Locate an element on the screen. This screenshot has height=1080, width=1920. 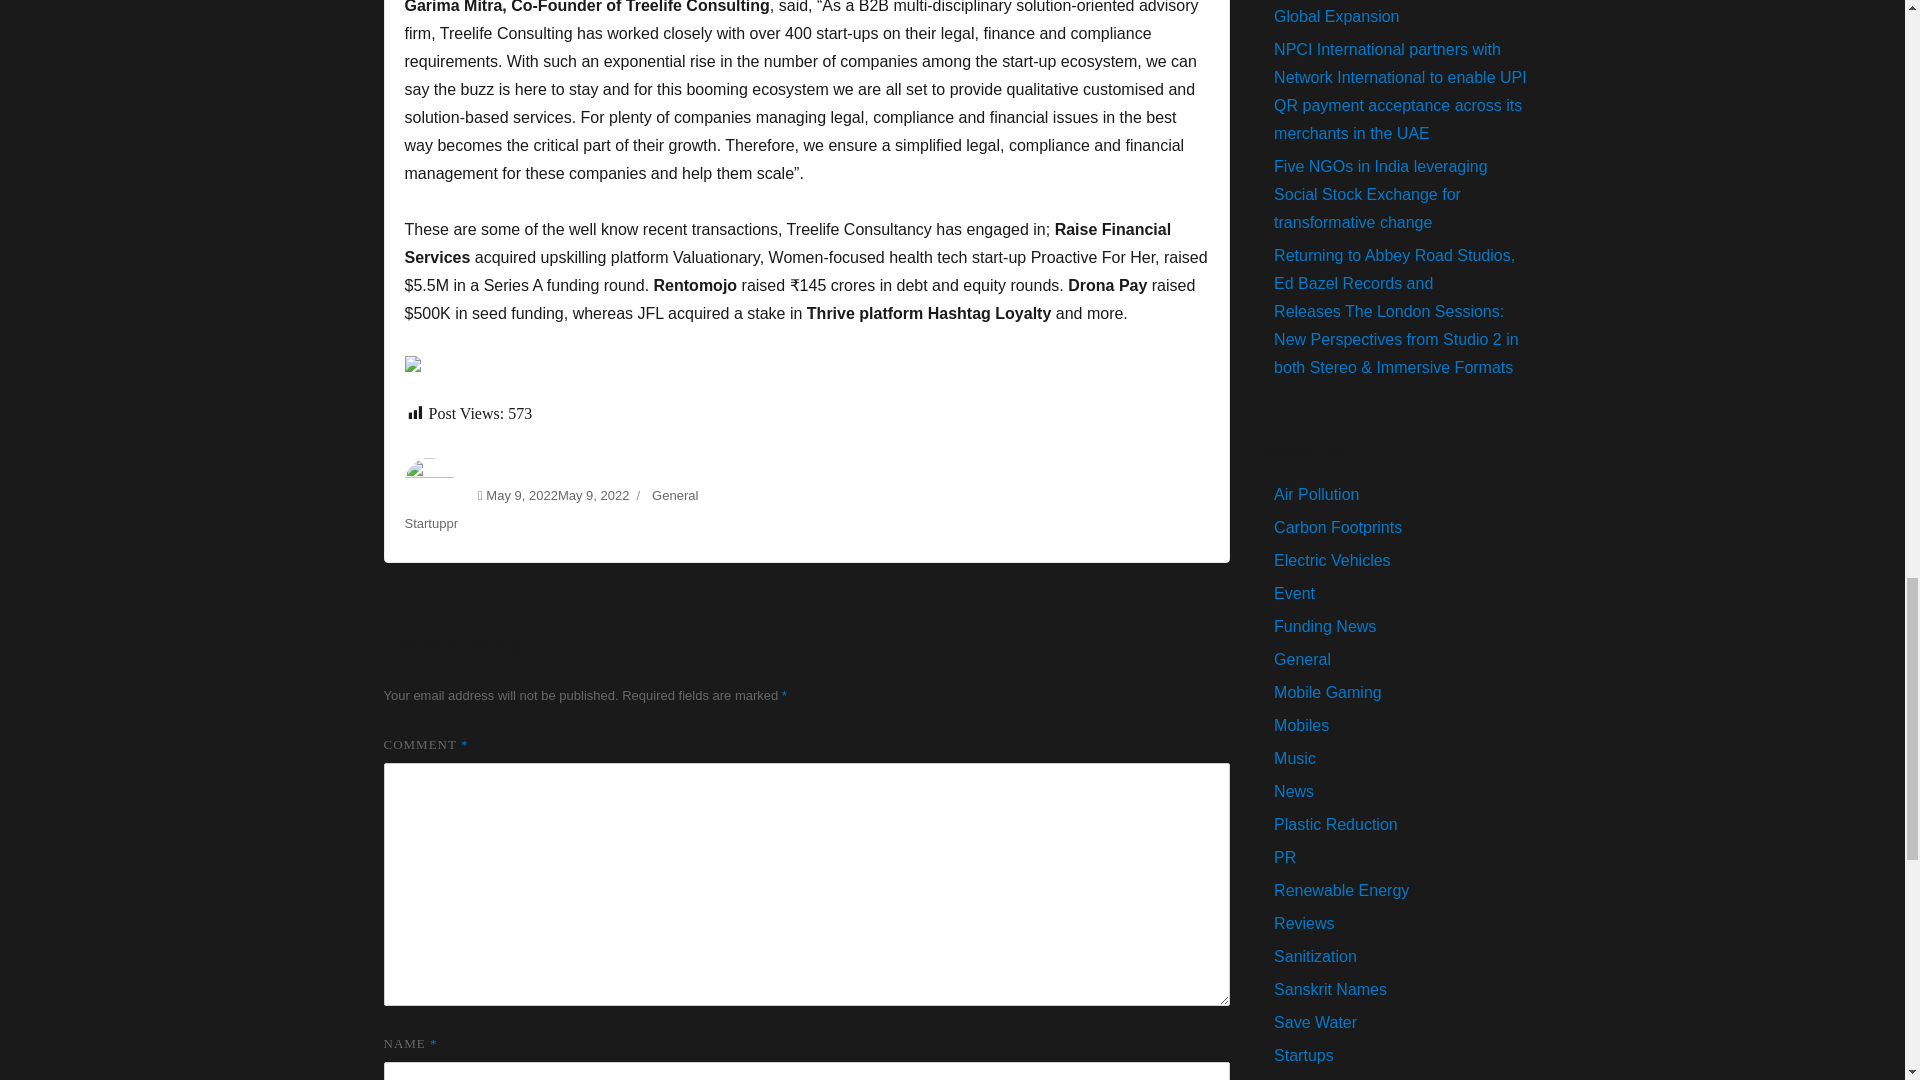
Startuppr is located at coordinates (430, 524).